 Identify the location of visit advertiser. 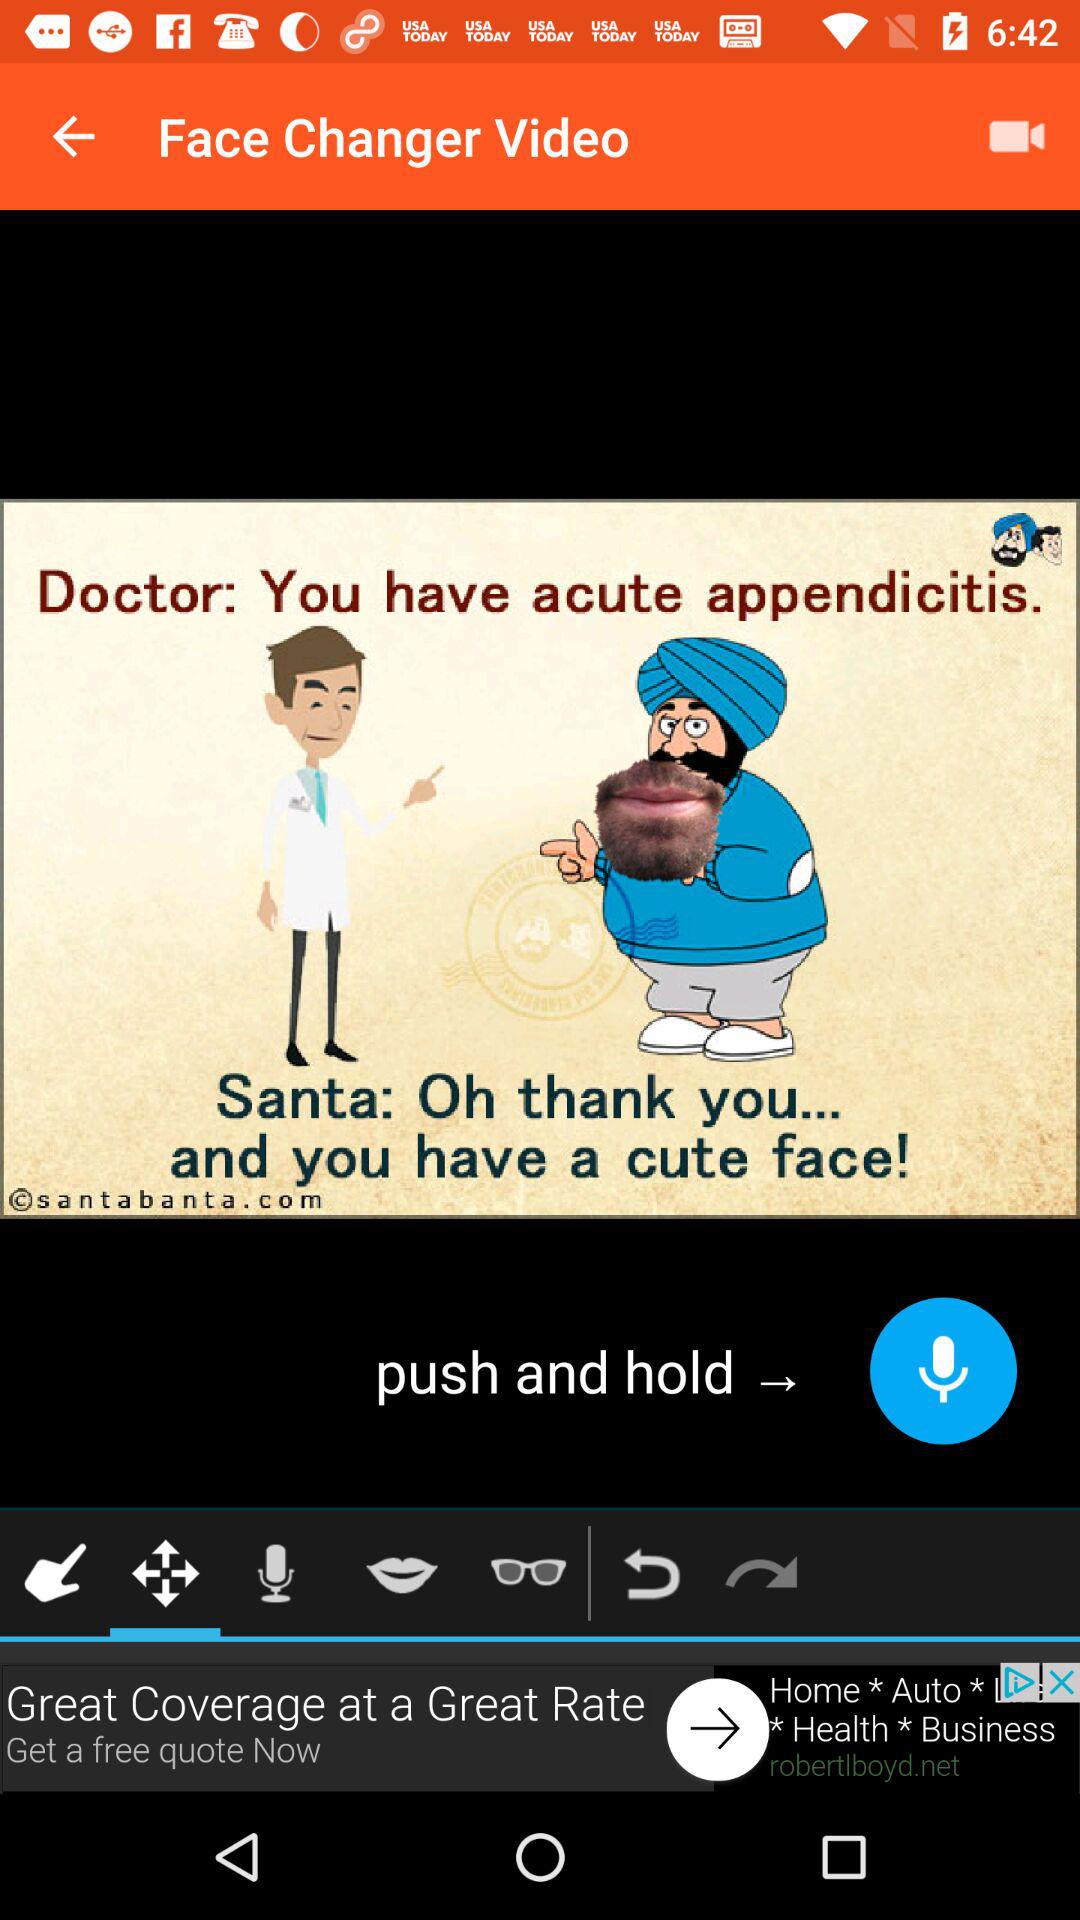
(540, 1728).